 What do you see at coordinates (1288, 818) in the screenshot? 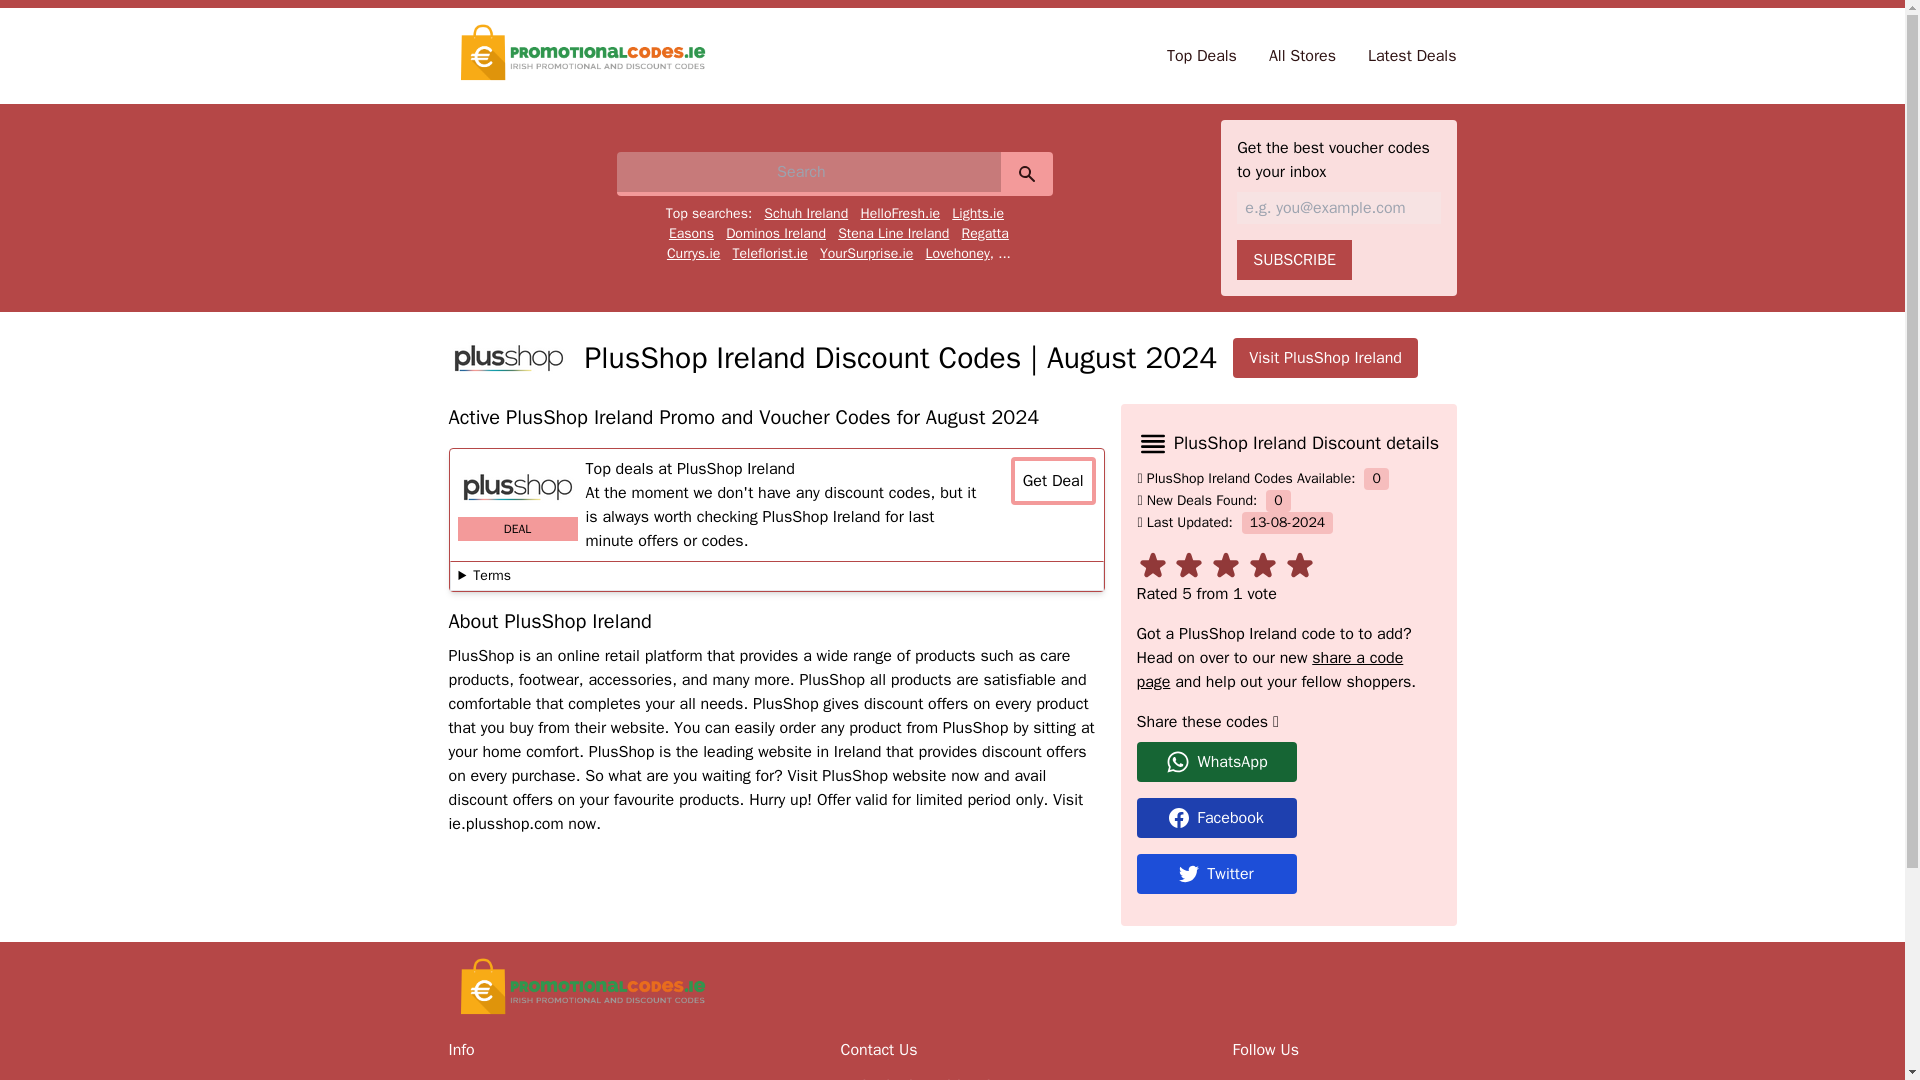
I see `Facebook` at bounding box center [1288, 818].